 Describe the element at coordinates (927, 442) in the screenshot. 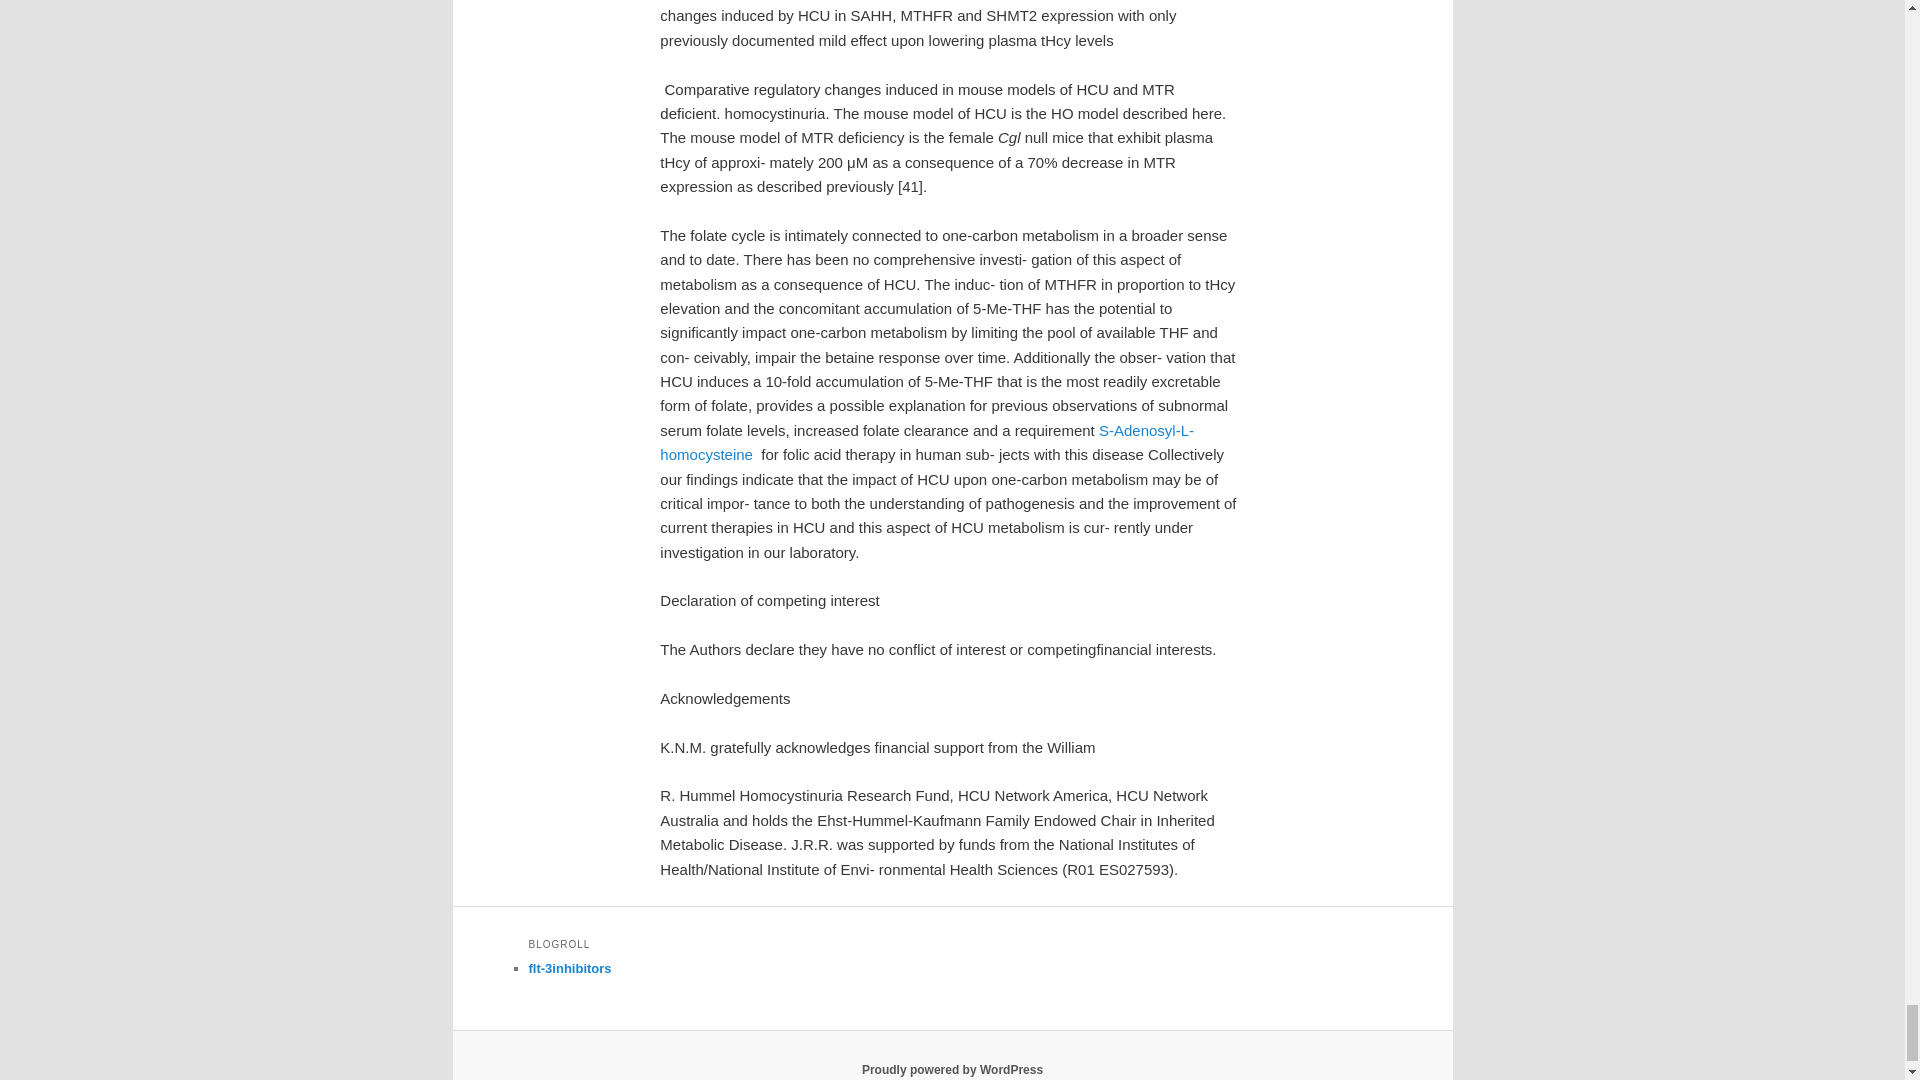

I see ` S-Adenosyl-L-homocysteine` at that location.